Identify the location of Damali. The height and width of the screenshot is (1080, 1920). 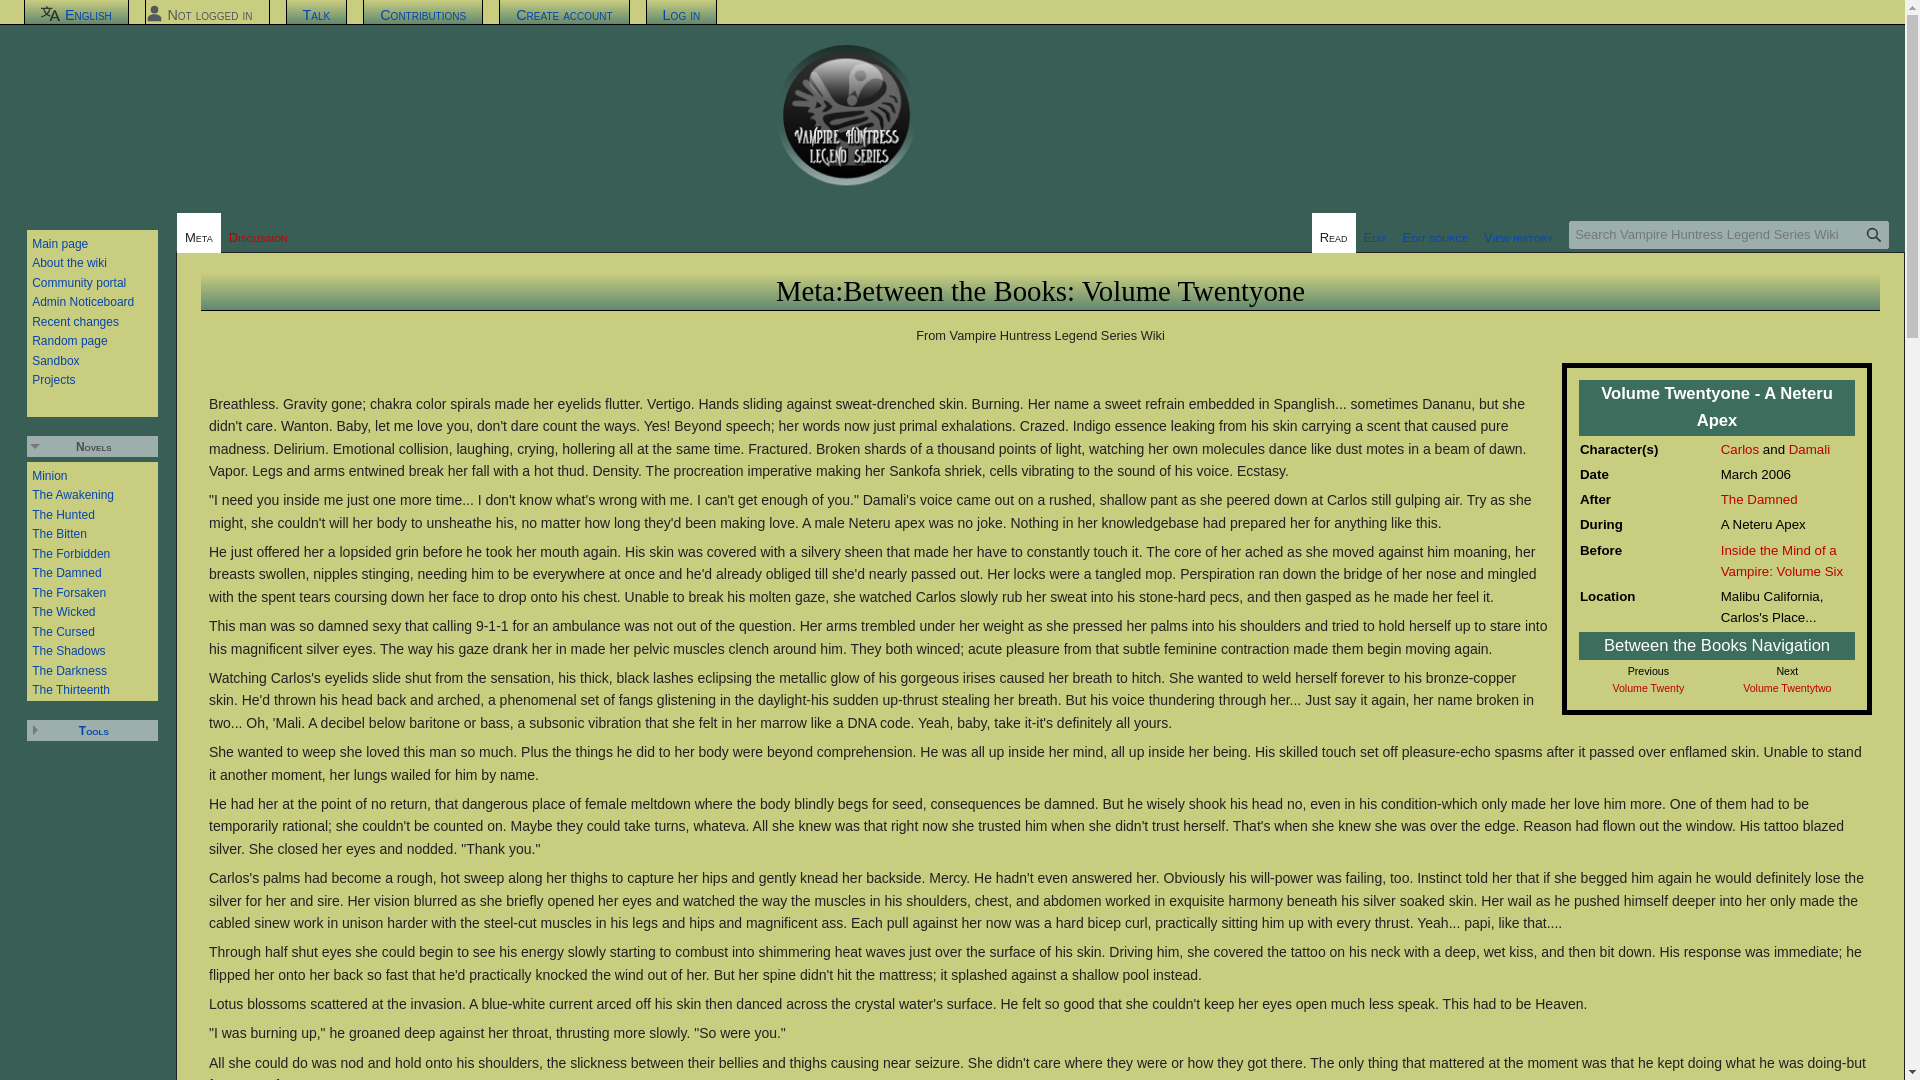
(1809, 448).